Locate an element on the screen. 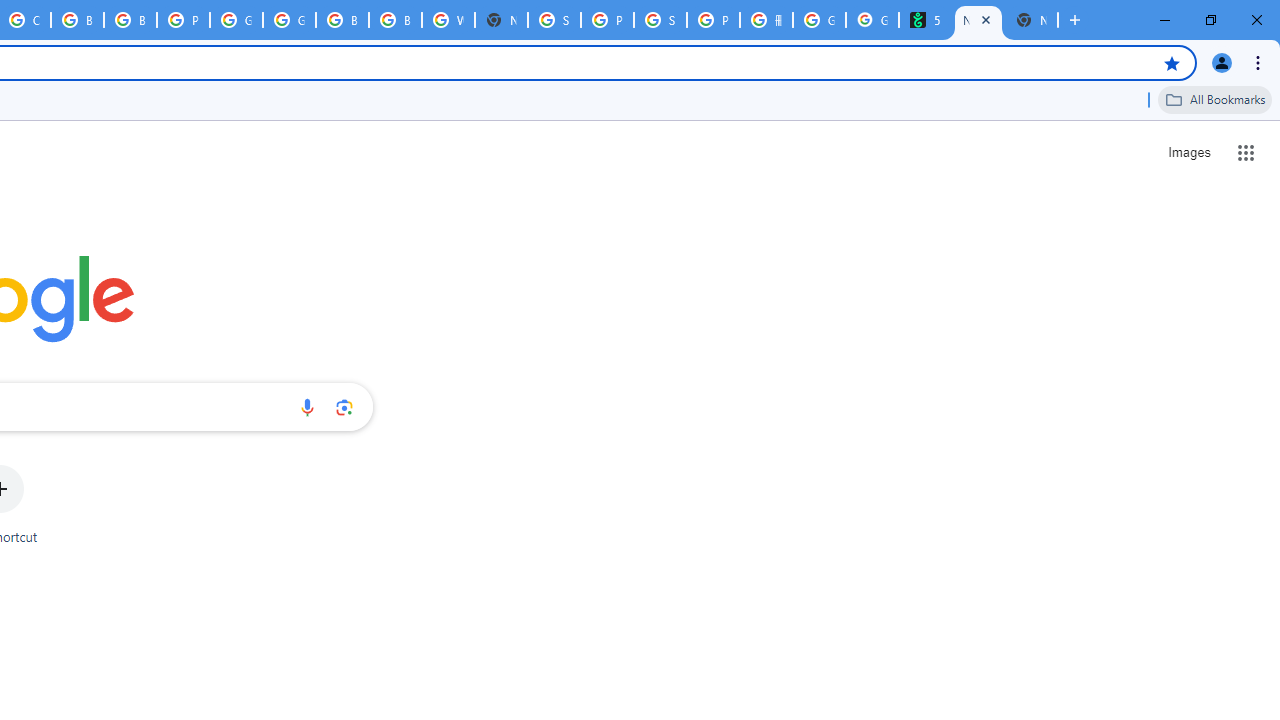 The width and height of the screenshot is (1280, 720). Browse Chrome as a guest - Computer - Google Chrome Help is located at coordinates (395, 20).